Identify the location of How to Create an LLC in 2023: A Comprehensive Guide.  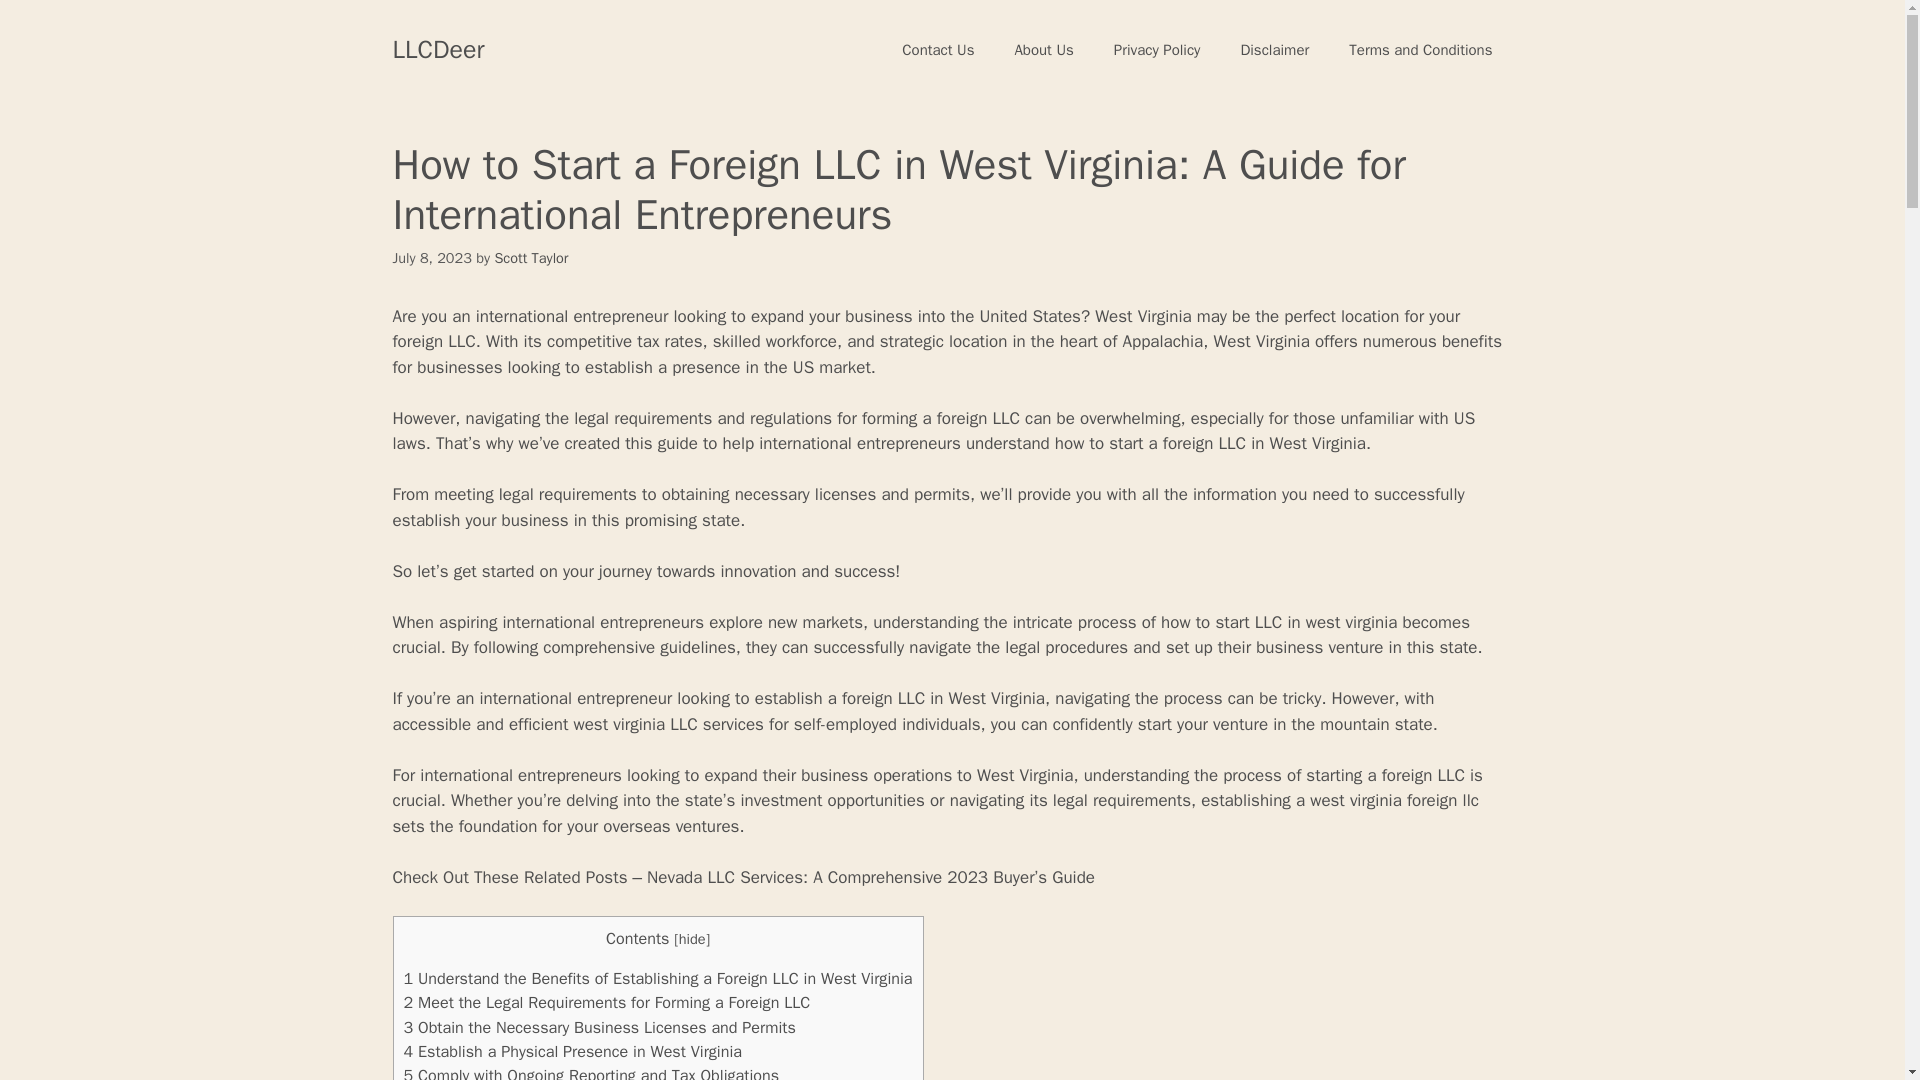
(462, 341).